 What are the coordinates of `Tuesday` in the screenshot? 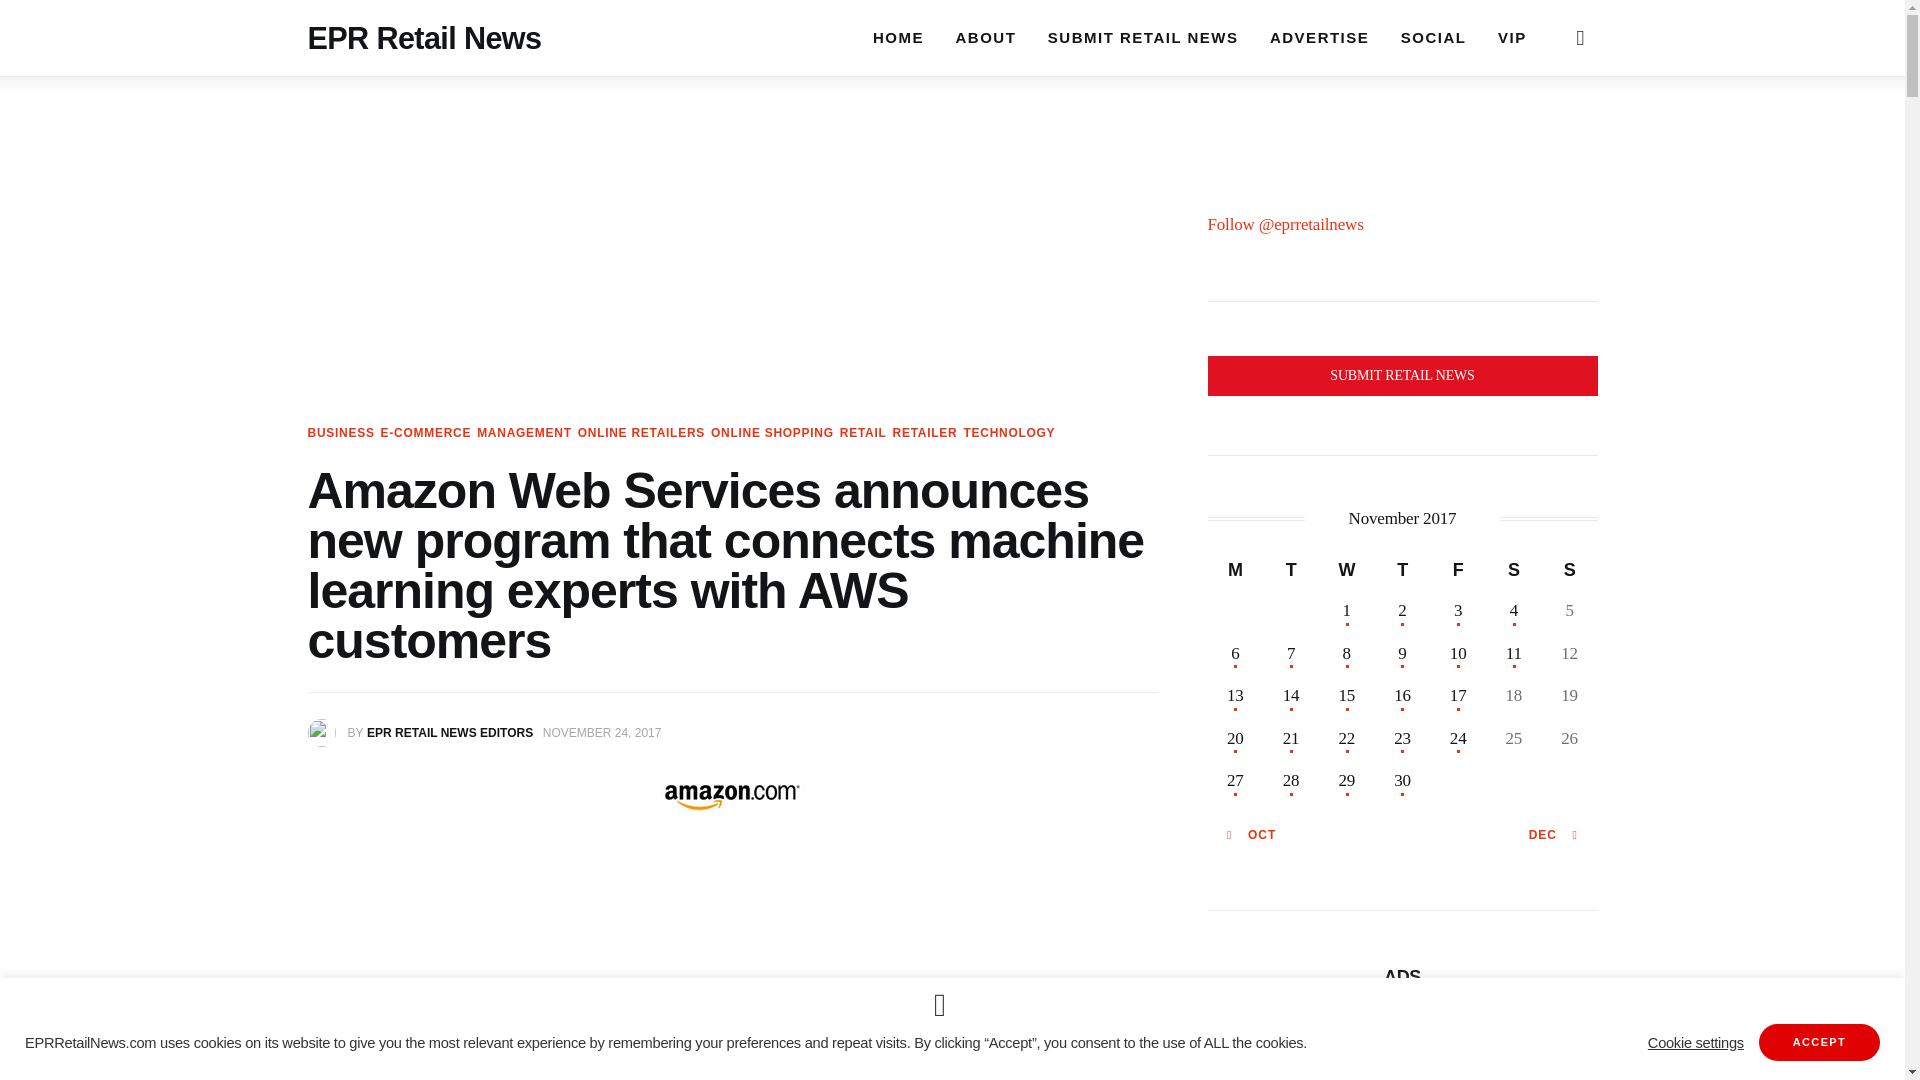 It's located at (1291, 569).